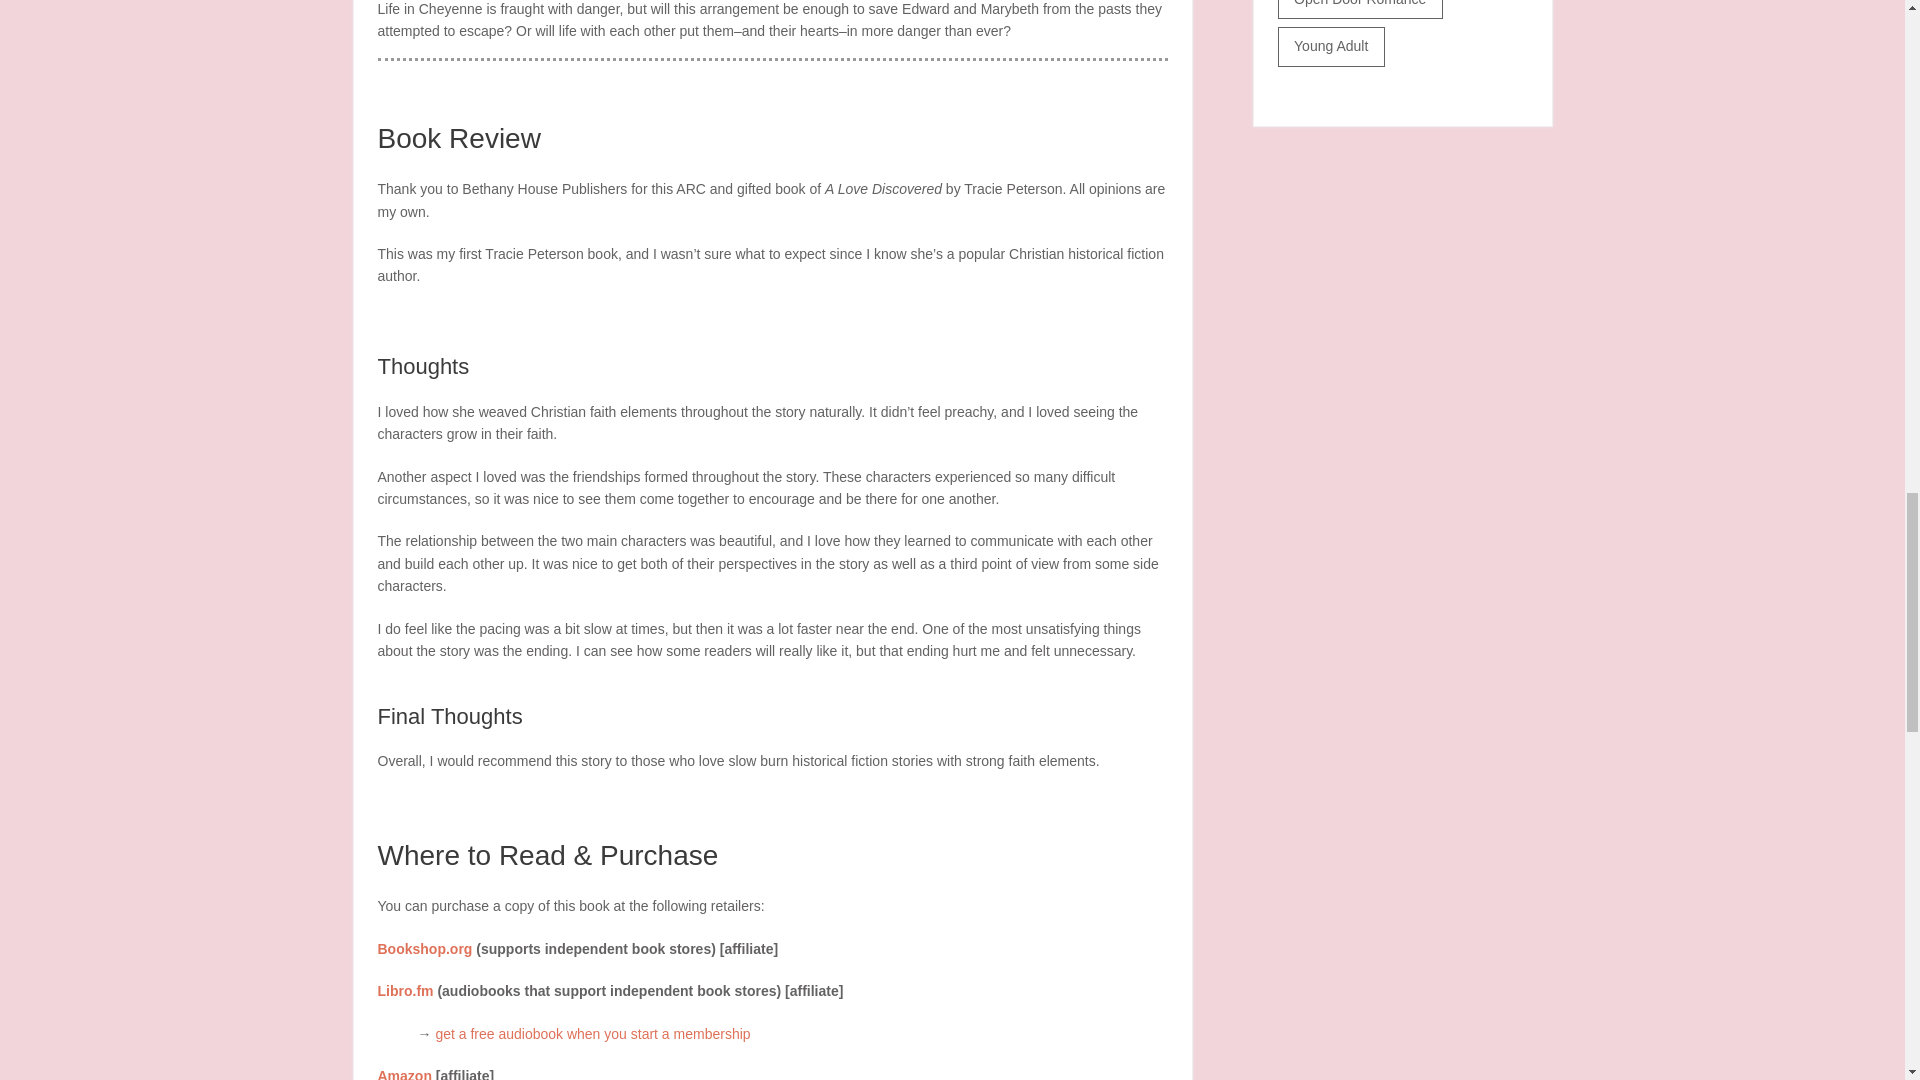  What do you see at coordinates (592, 1034) in the screenshot?
I see `get a free audiobook when you start a membership` at bounding box center [592, 1034].